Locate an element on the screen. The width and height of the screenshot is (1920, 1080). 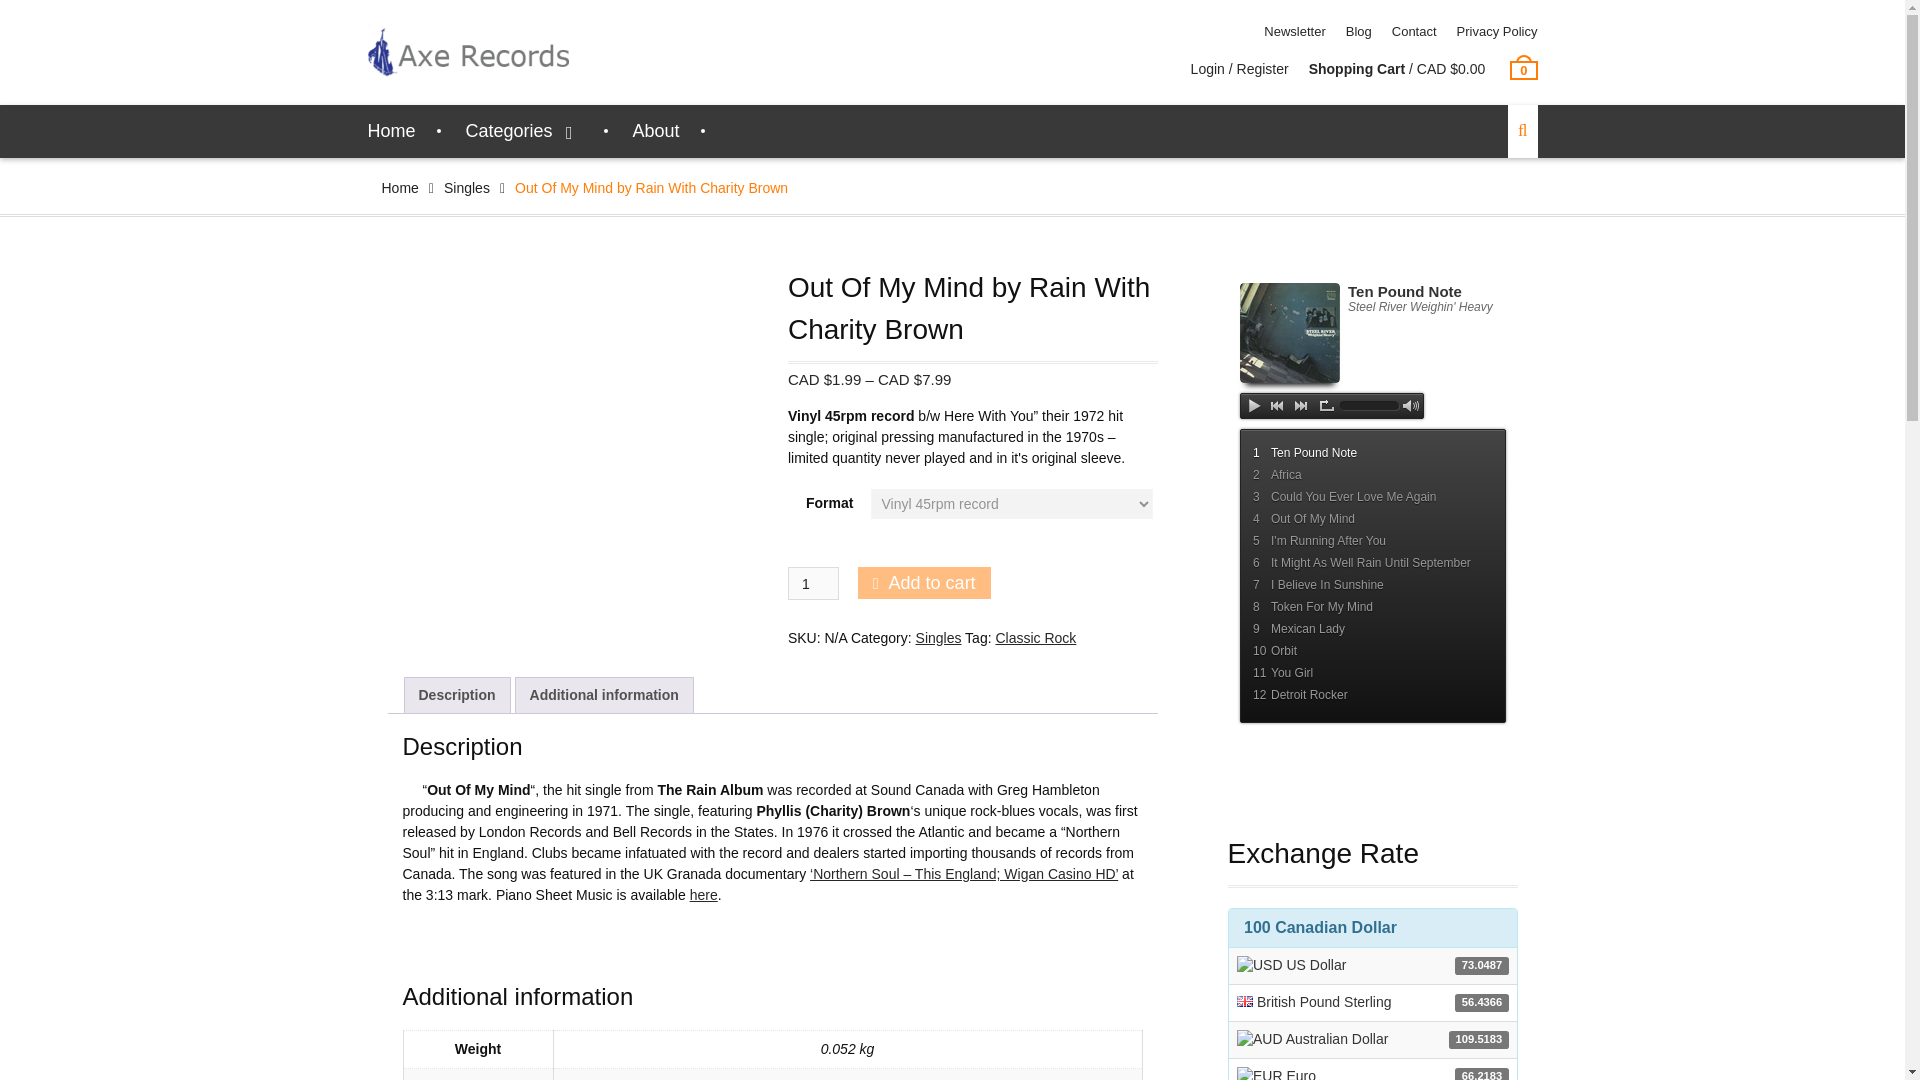
Additional information is located at coordinates (604, 695).